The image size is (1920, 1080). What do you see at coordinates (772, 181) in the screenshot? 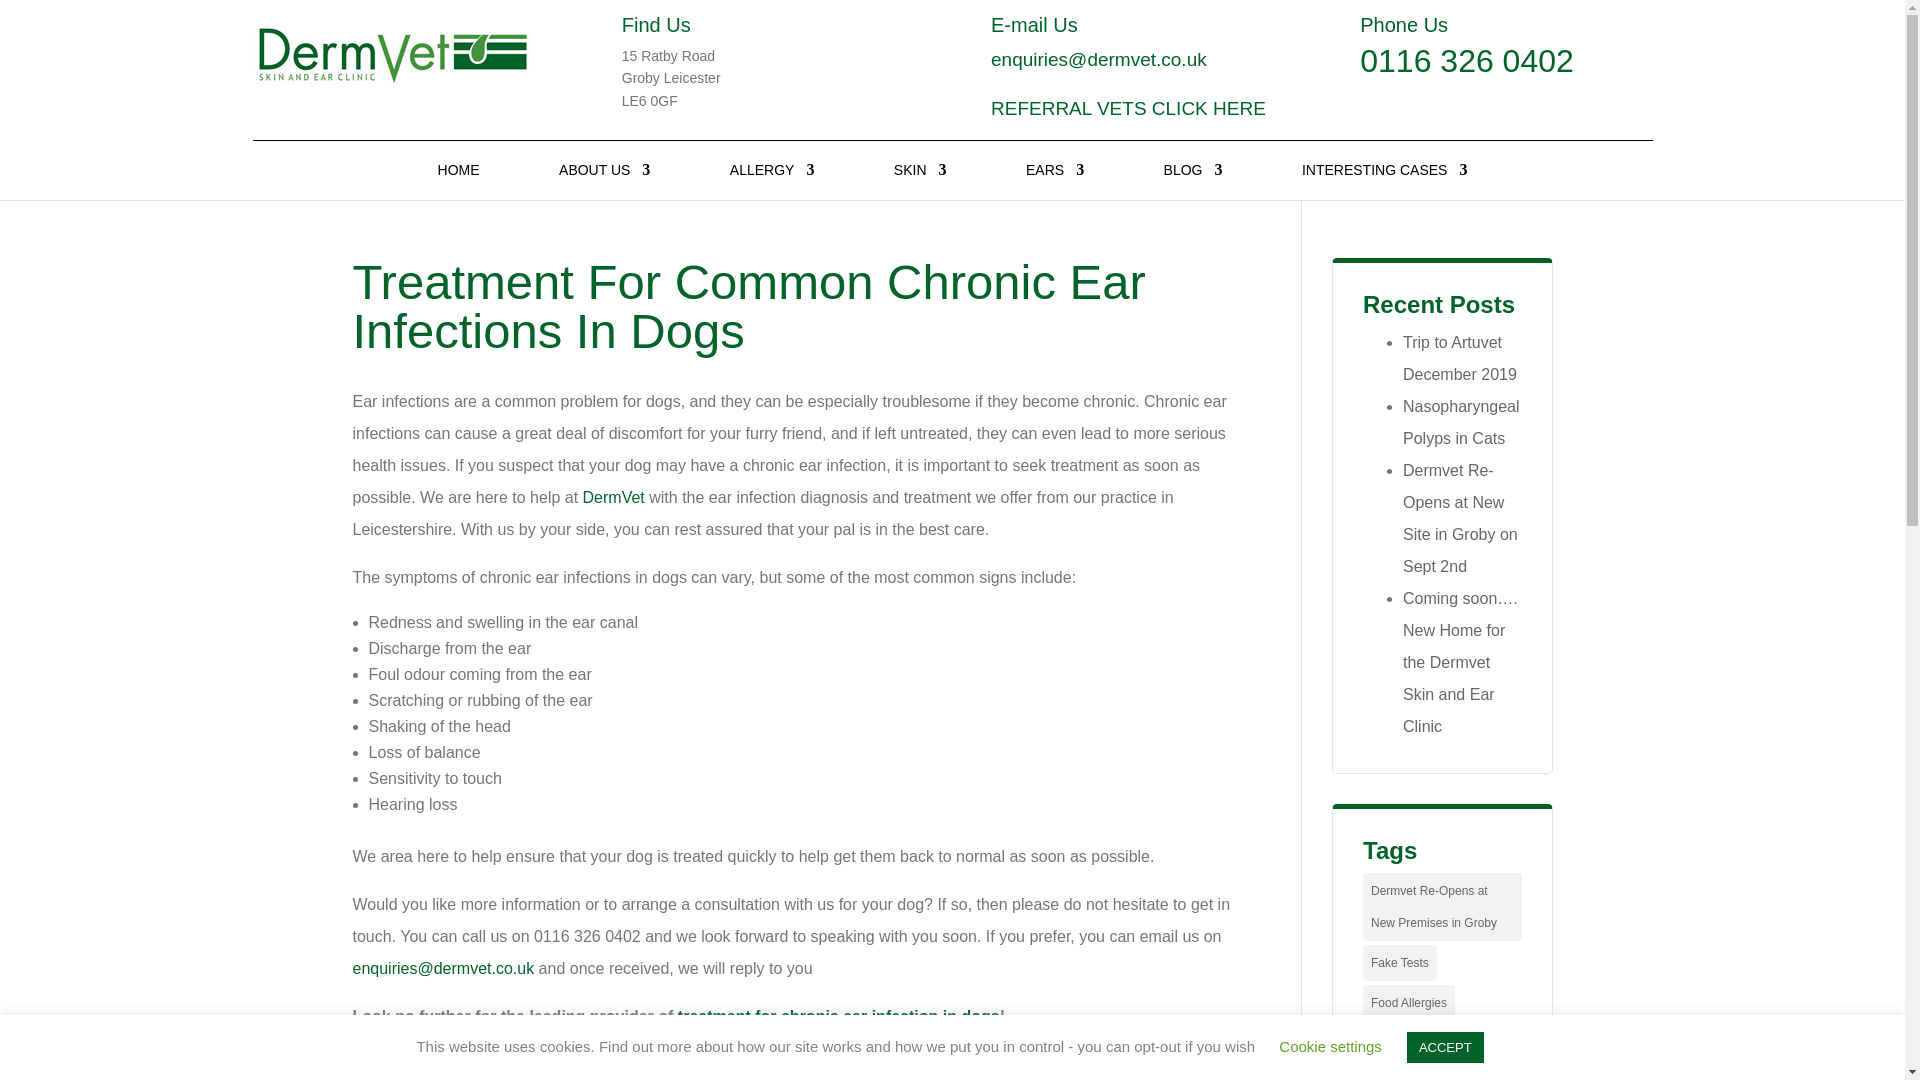
I see `ALLERGY` at bounding box center [772, 181].